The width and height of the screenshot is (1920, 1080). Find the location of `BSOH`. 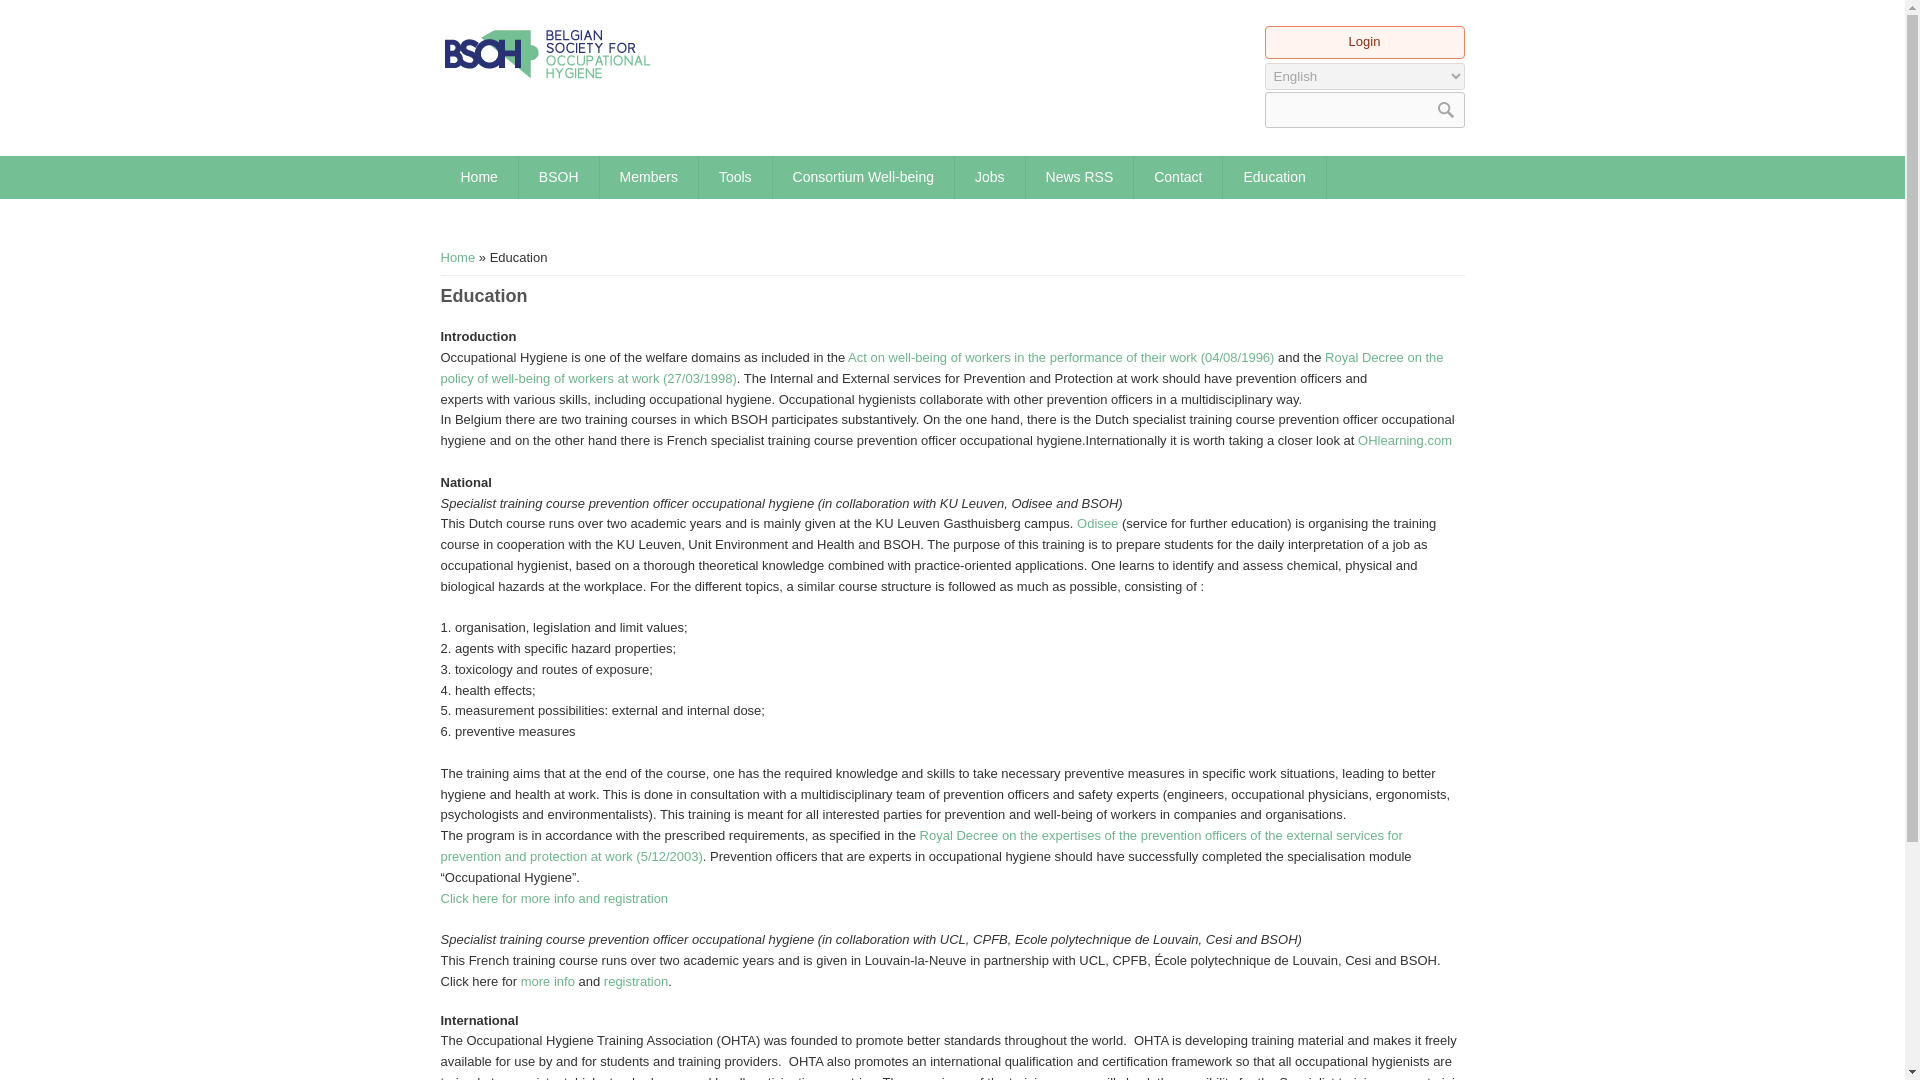

BSOH is located at coordinates (558, 176).